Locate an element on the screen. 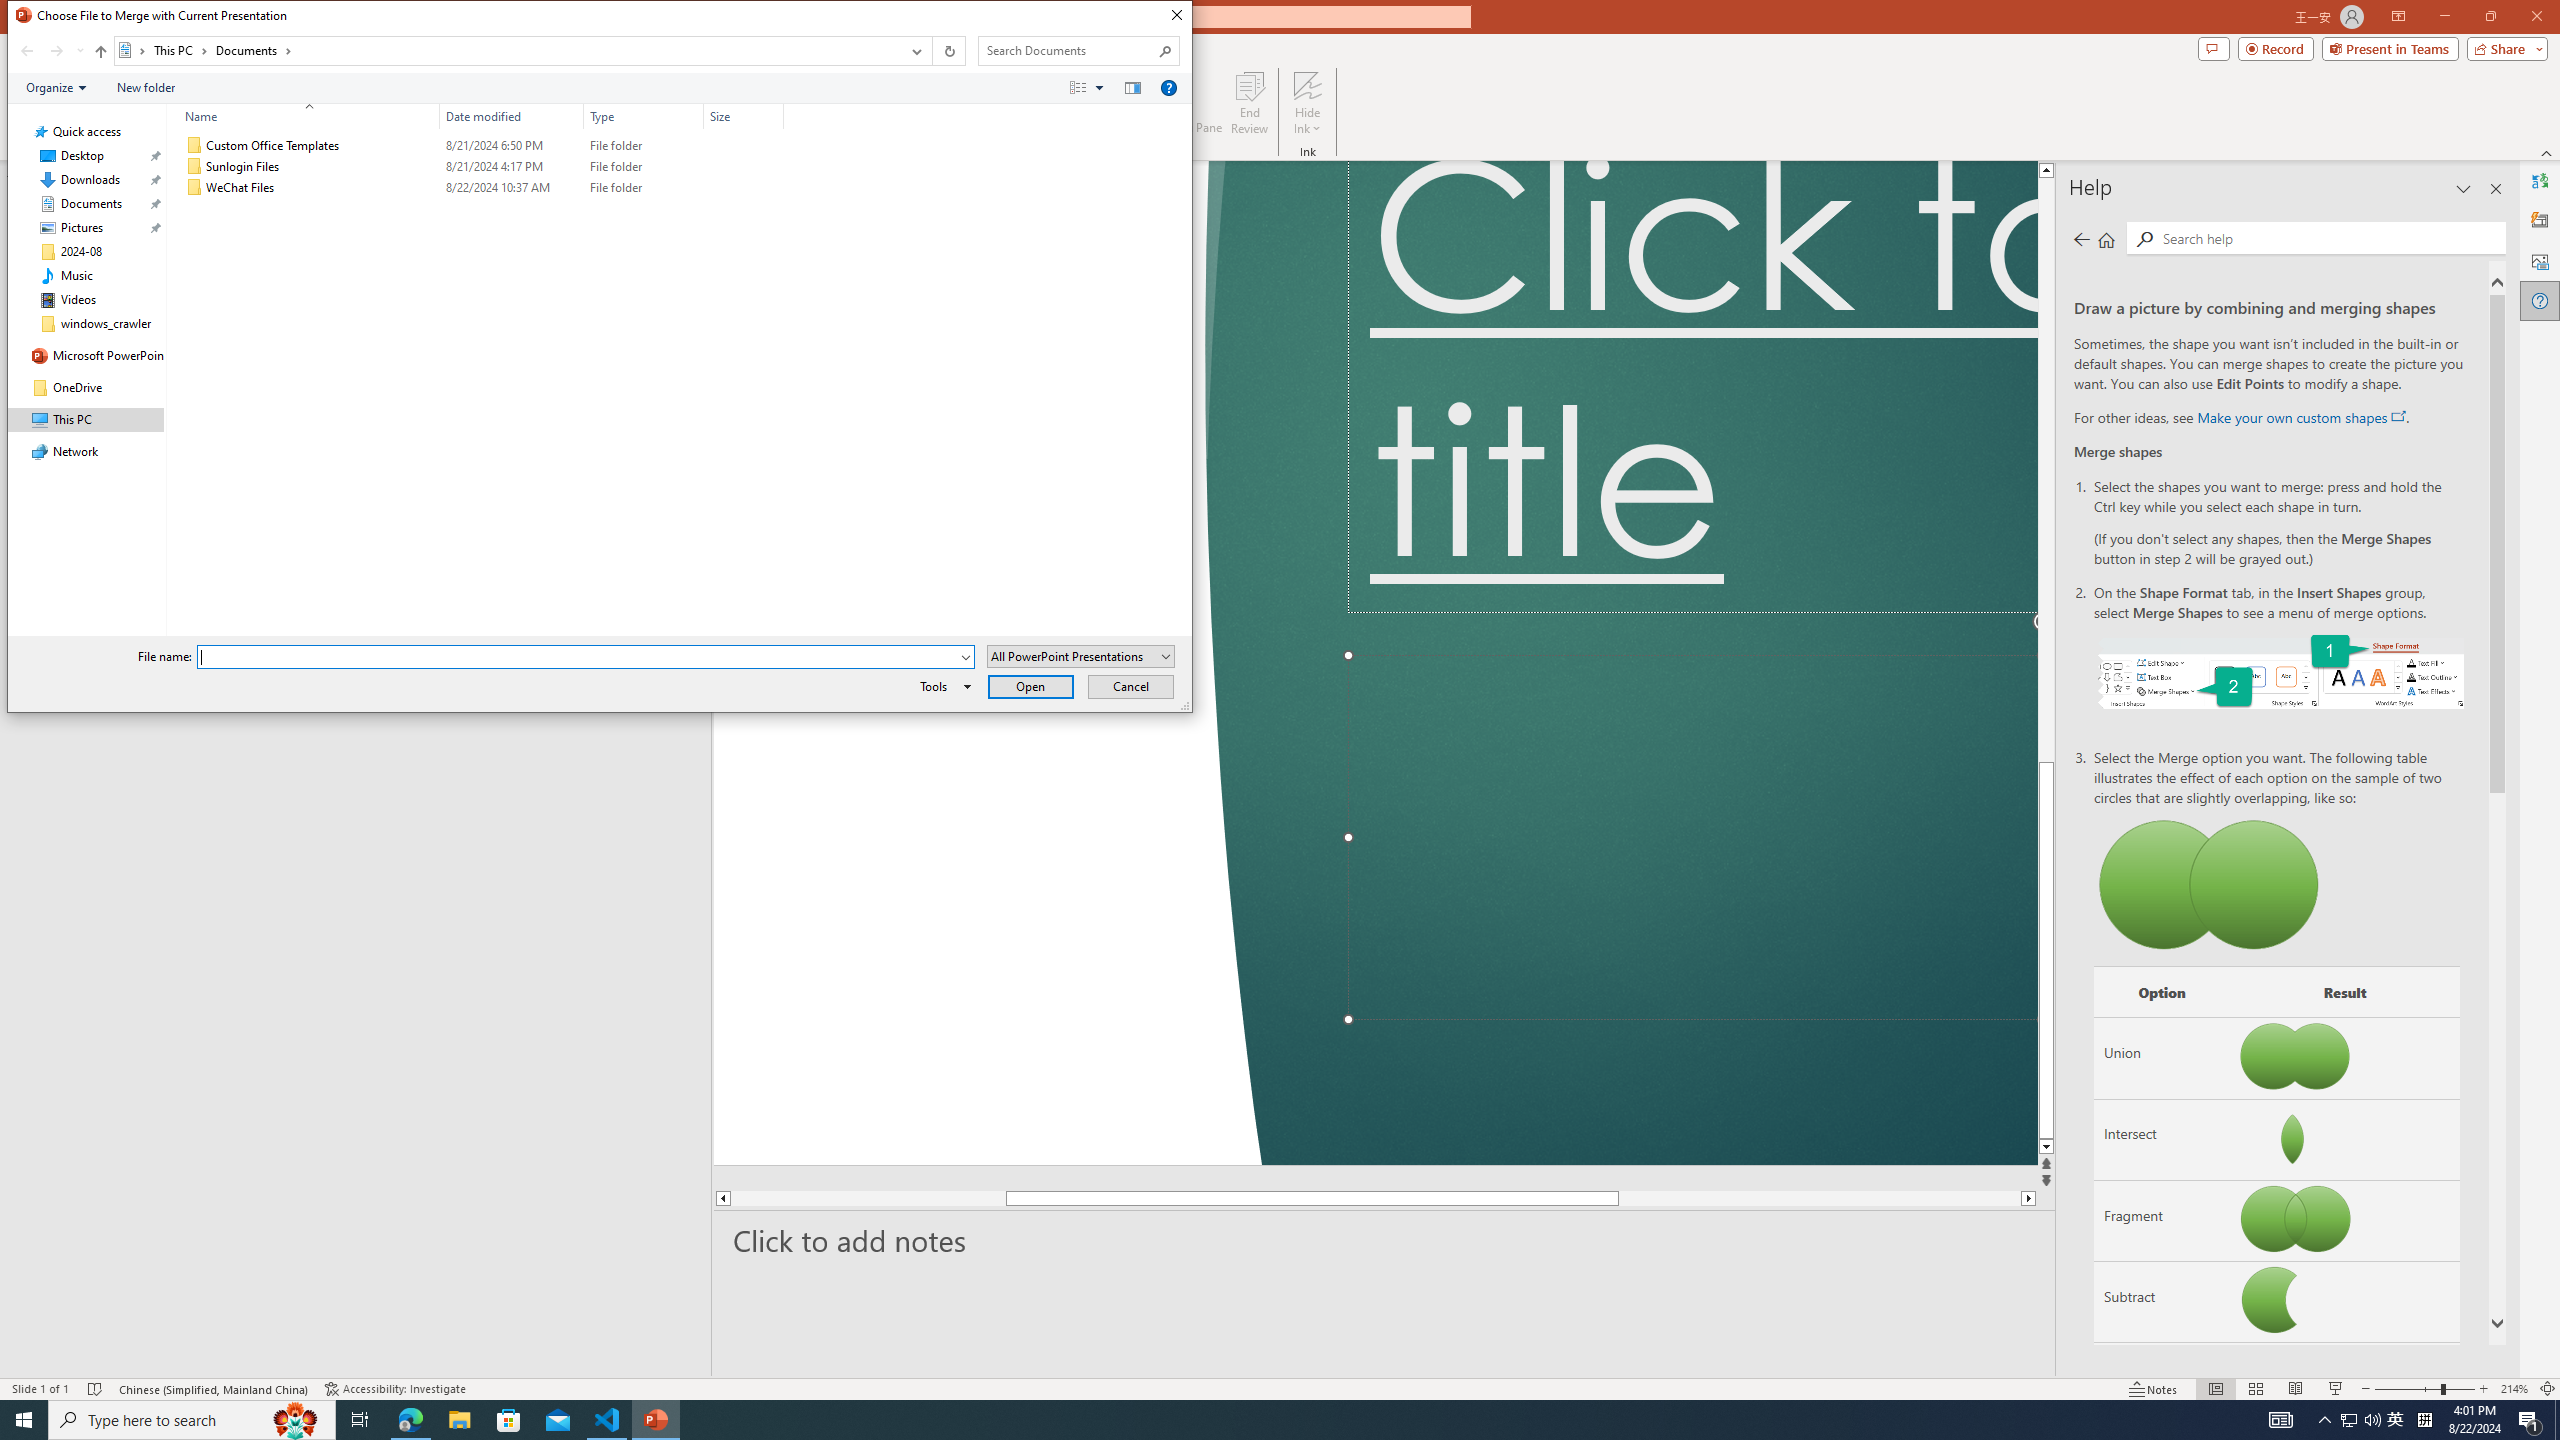 This screenshot has width=2560, height=1440. Up band toolbar is located at coordinates (100, 54).